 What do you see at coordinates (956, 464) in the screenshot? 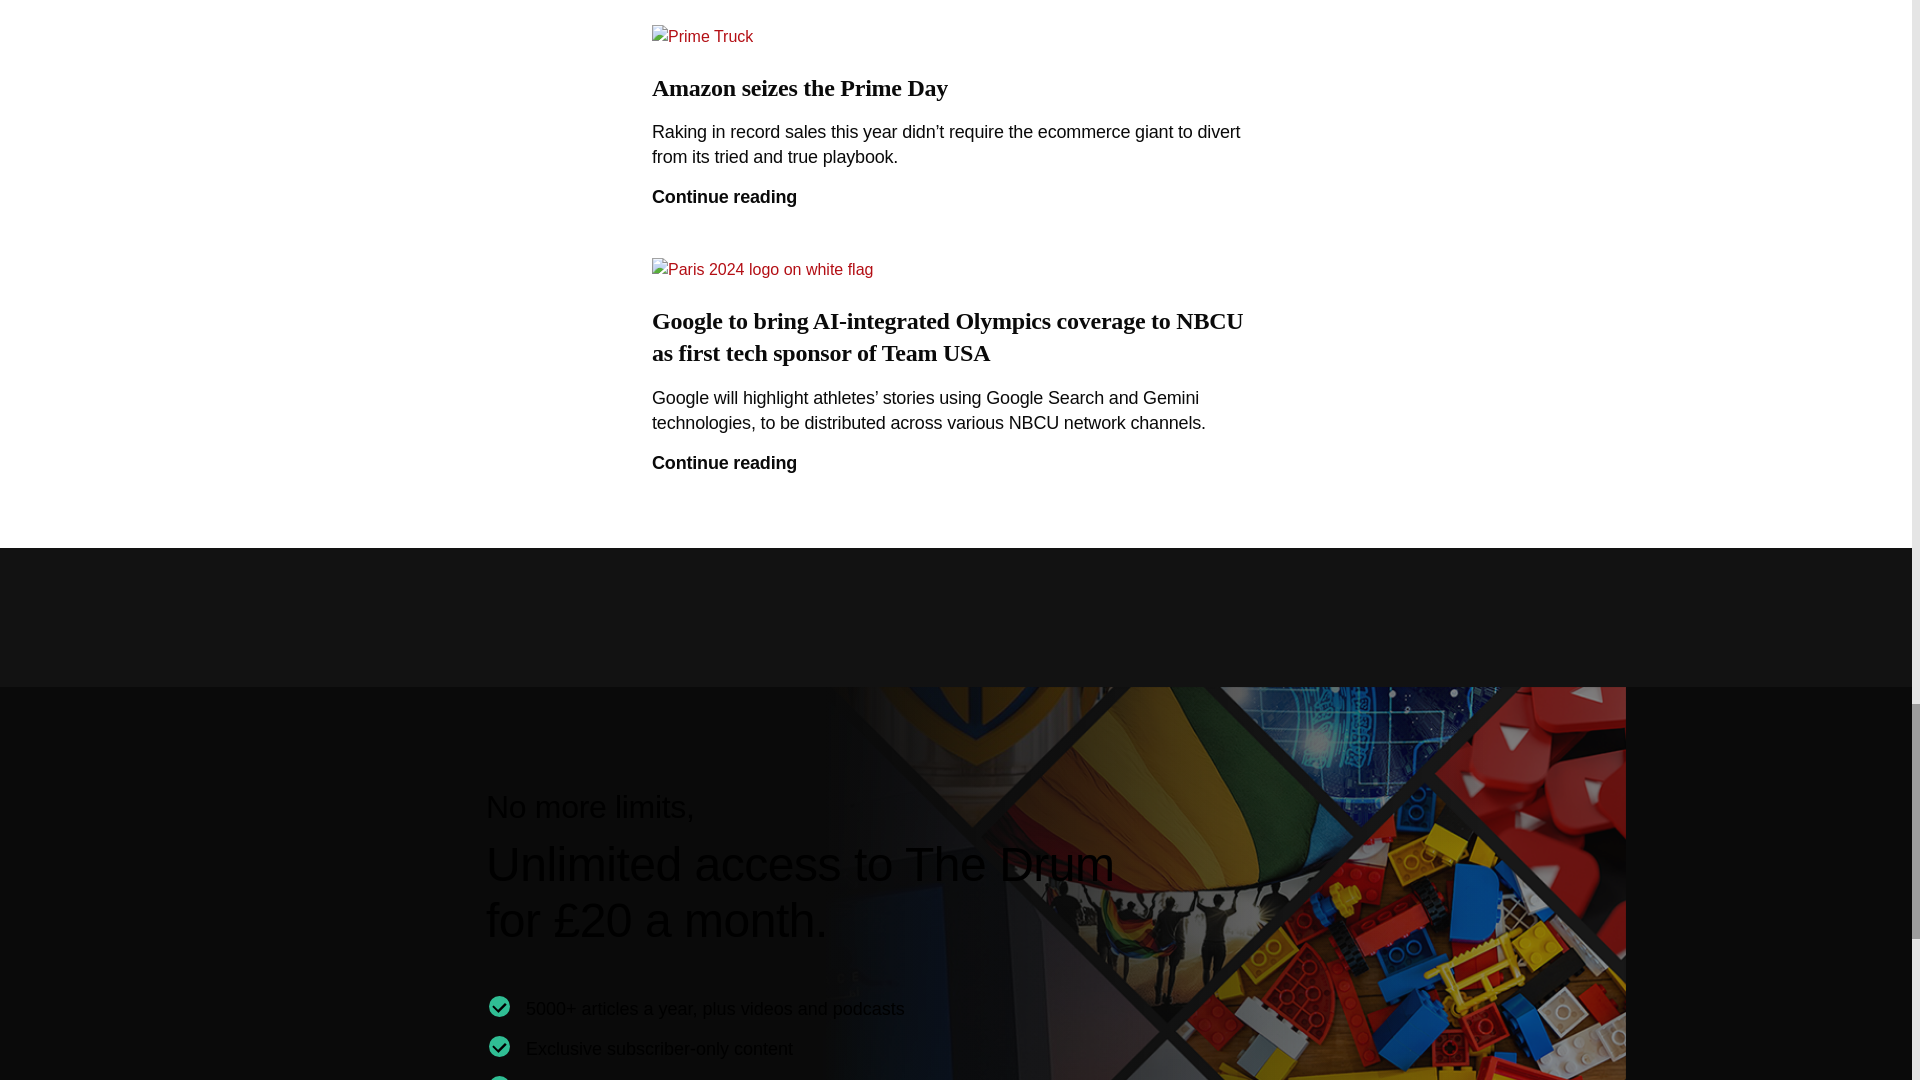
I see `Continue reading` at bounding box center [956, 464].